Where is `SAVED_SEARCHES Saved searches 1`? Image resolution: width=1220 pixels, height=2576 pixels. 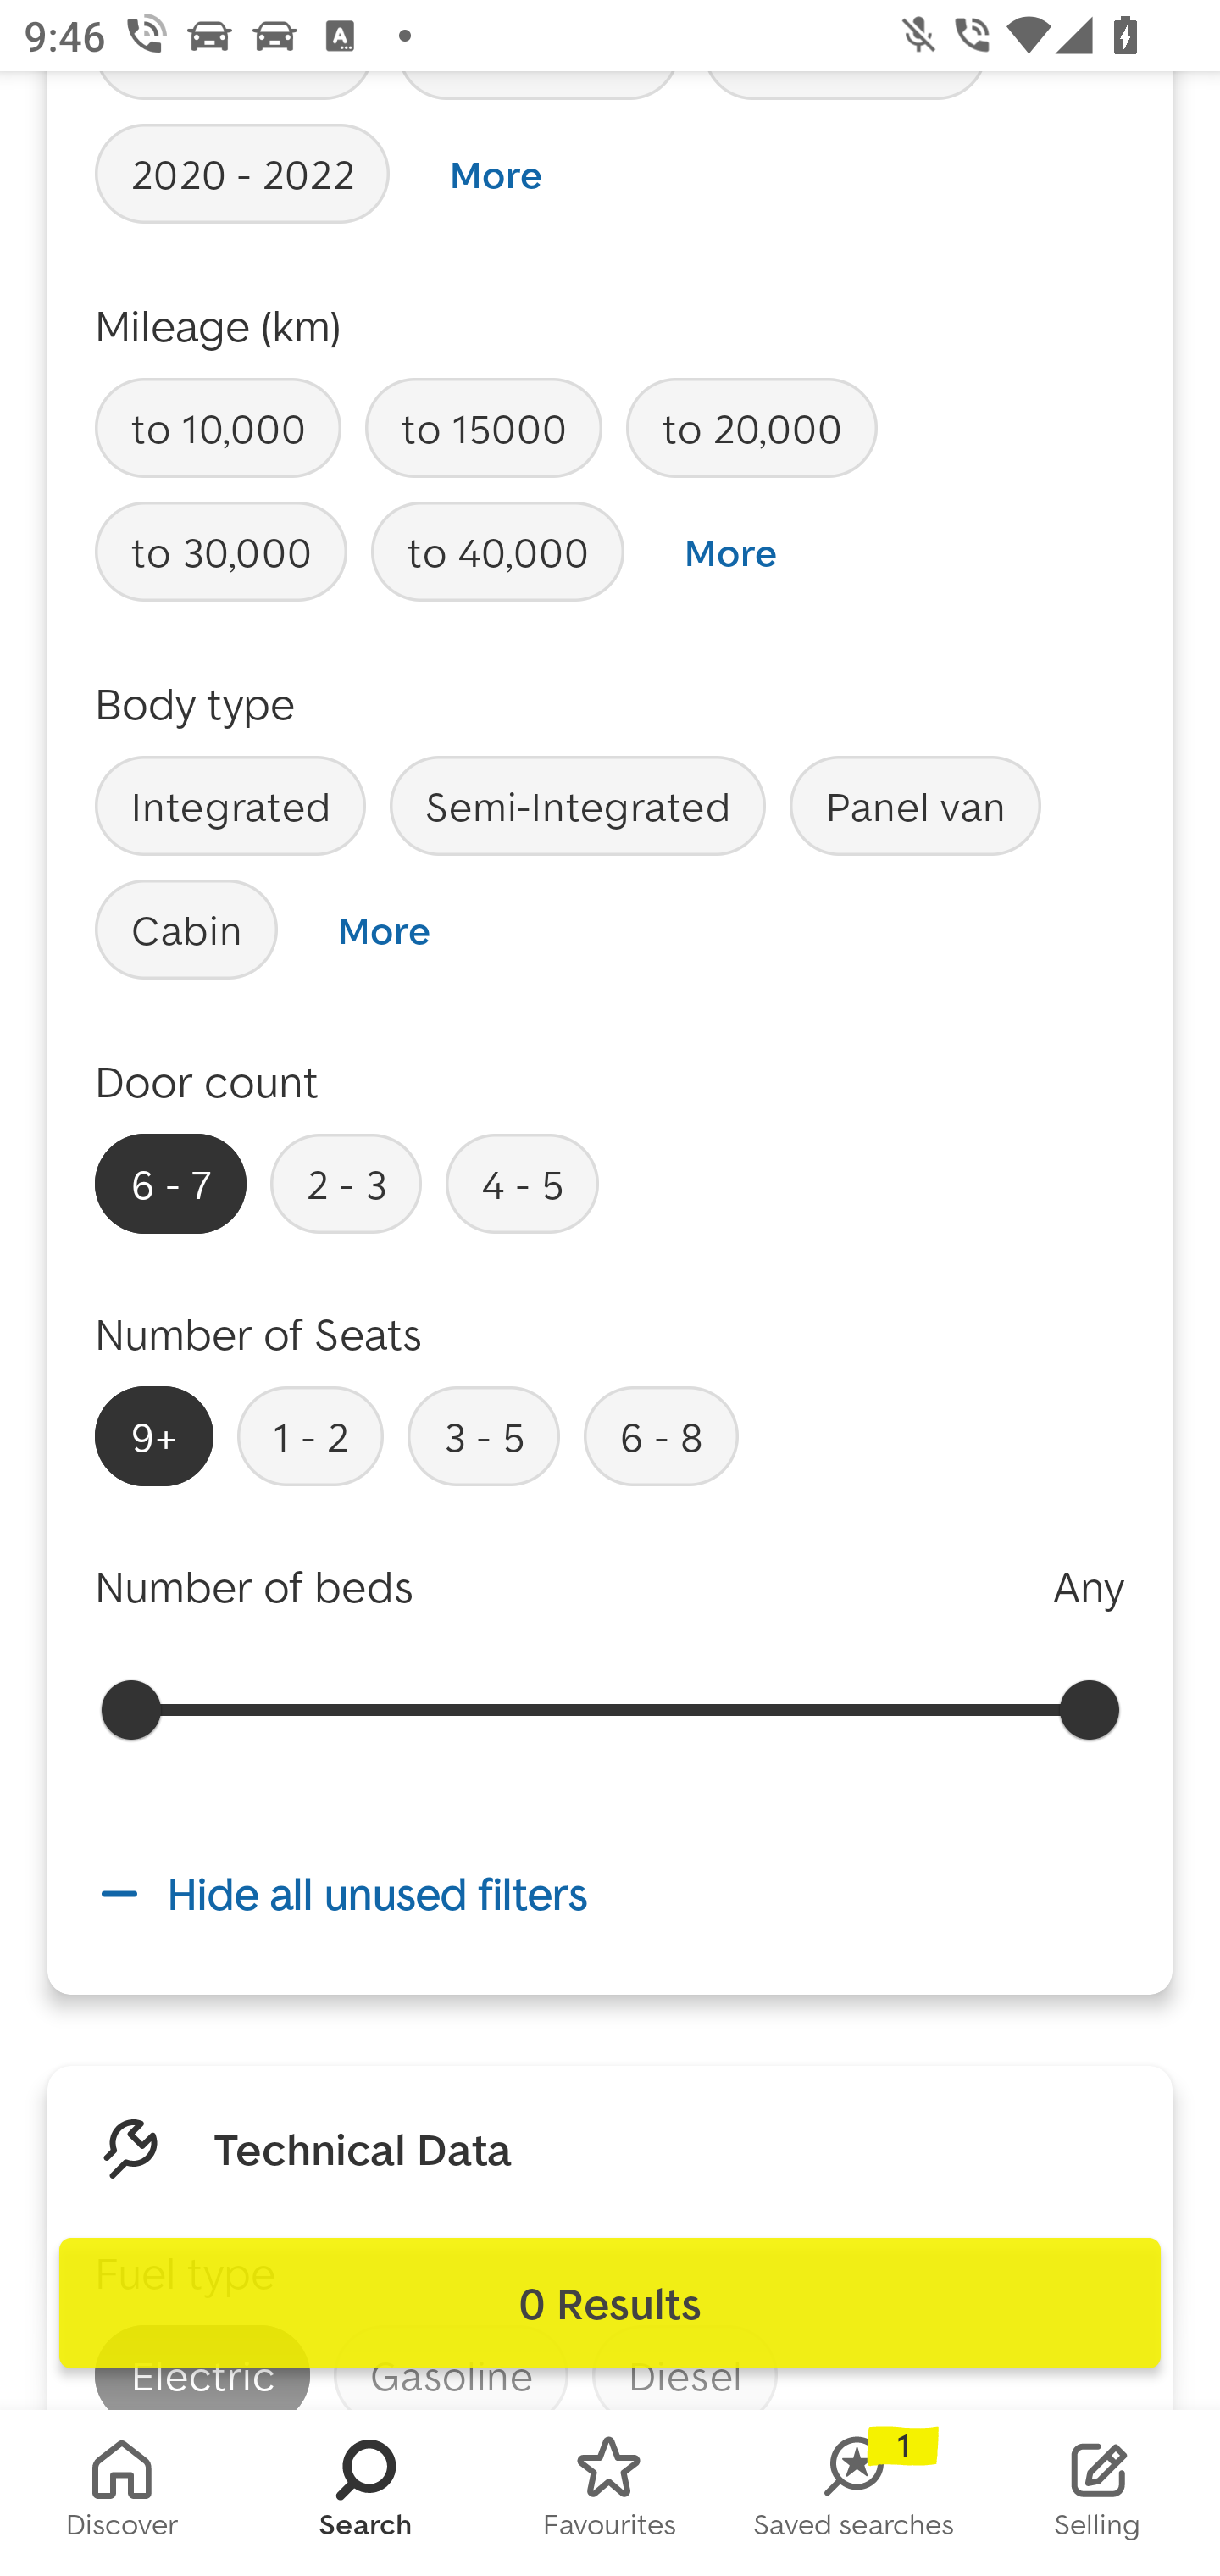 SAVED_SEARCHES Saved searches 1 is located at coordinates (854, 2493).